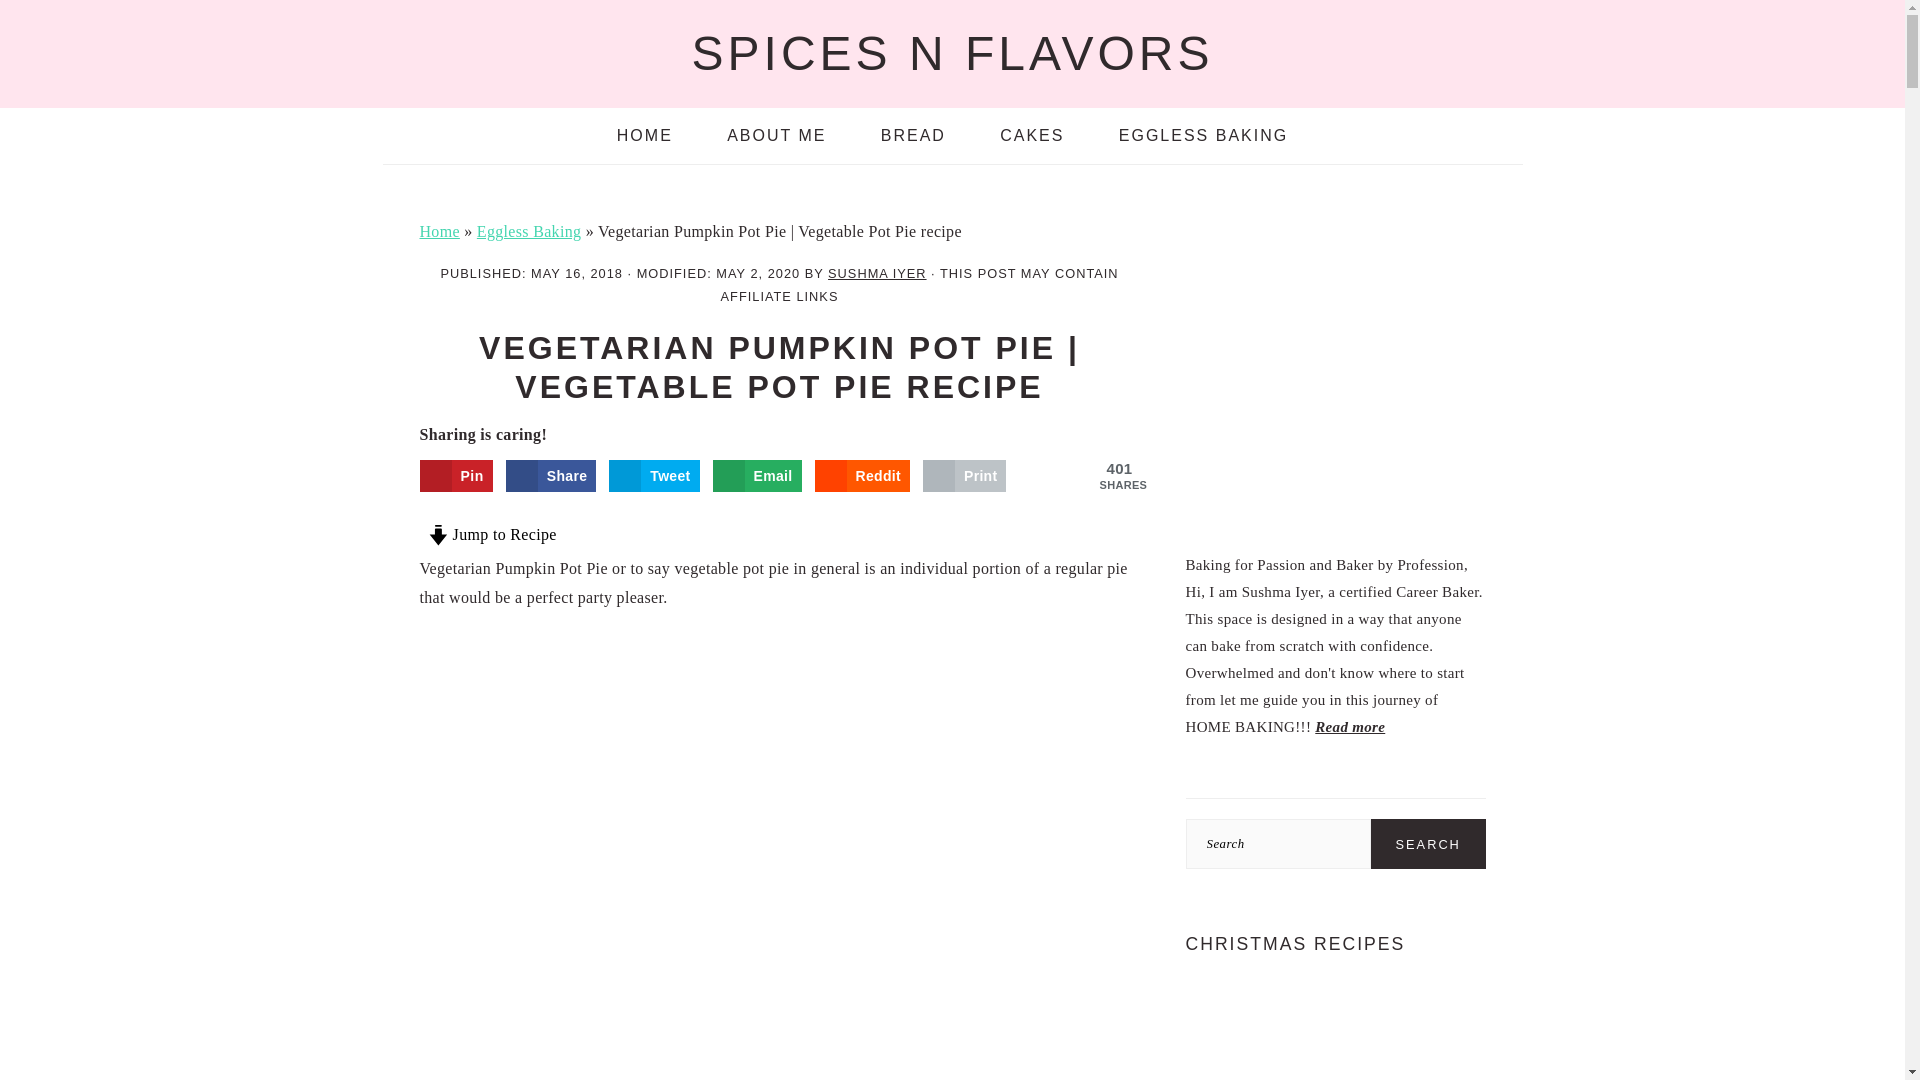 Image resolution: width=1920 pixels, height=1080 pixels. What do you see at coordinates (776, 136) in the screenshot?
I see `ABOUT ME` at bounding box center [776, 136].